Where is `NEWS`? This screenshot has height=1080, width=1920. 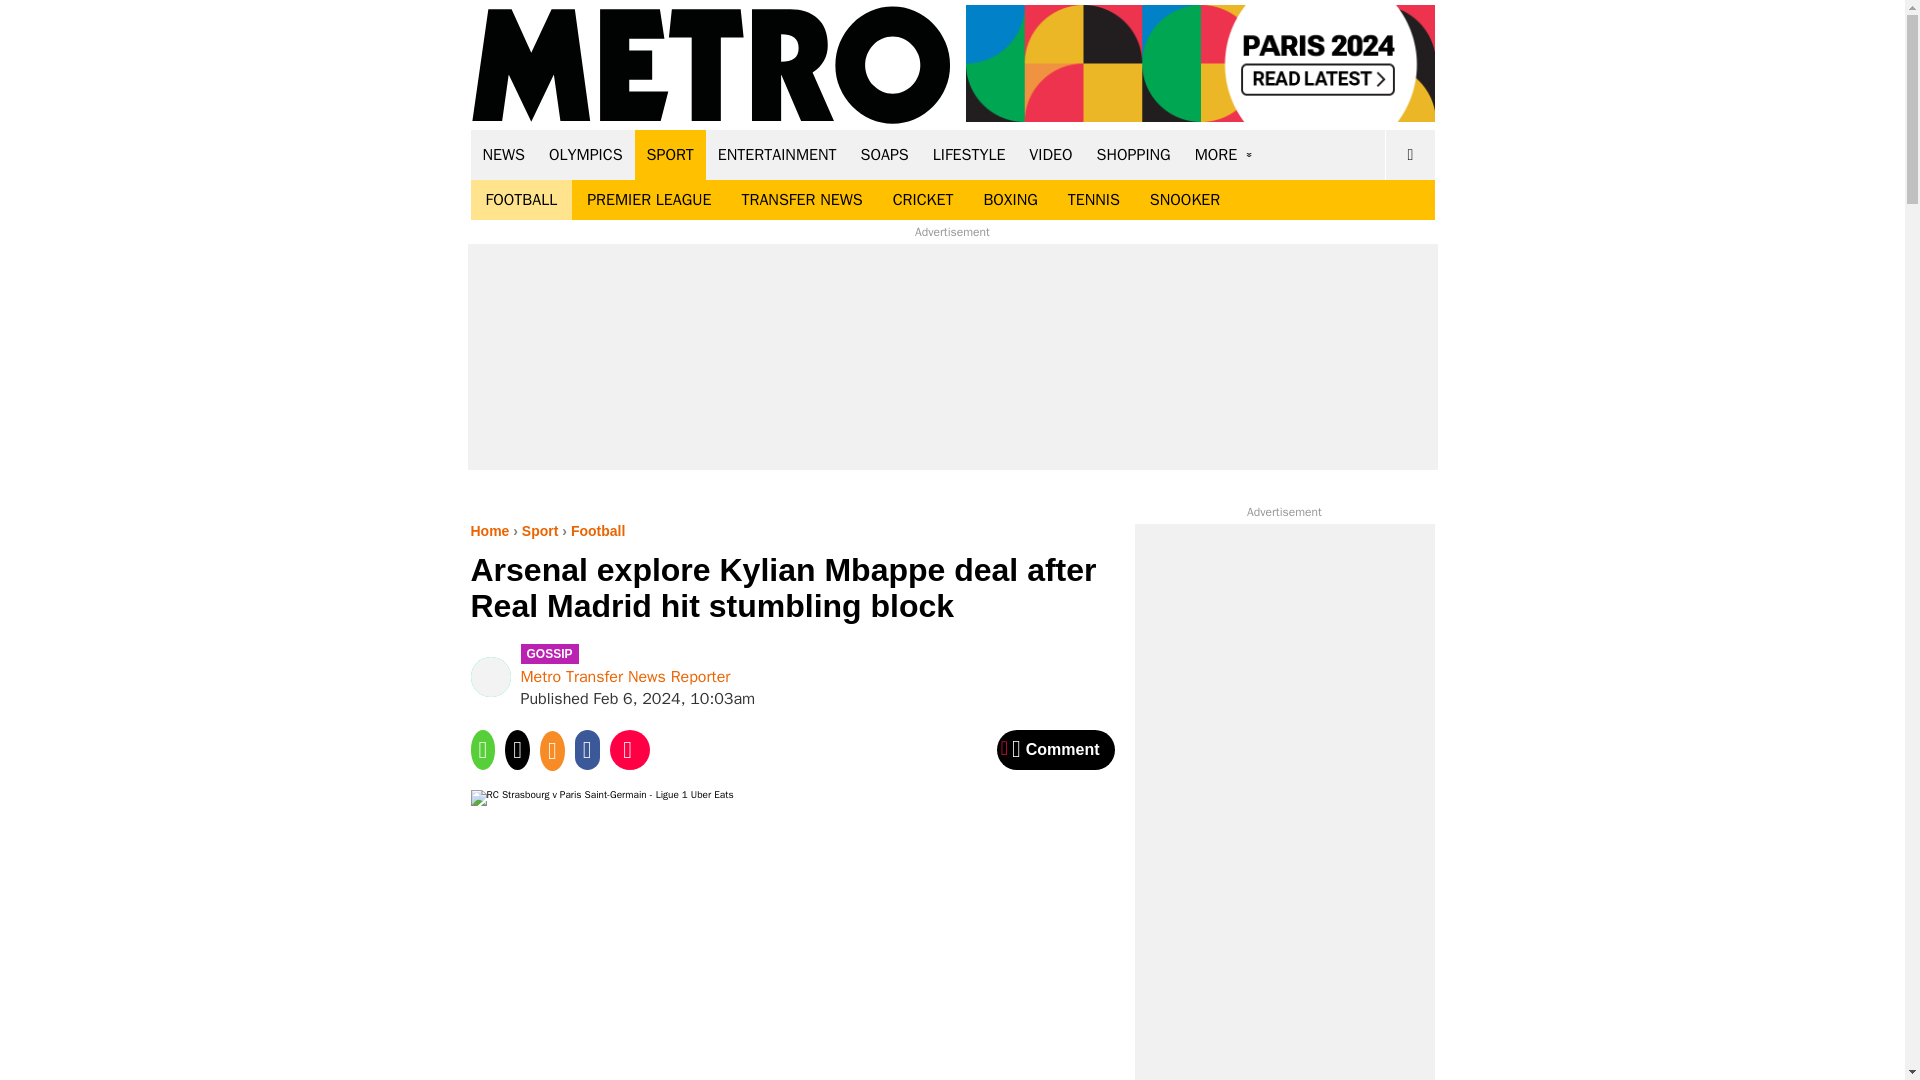 NEWS is located at coordinates (504, 154).